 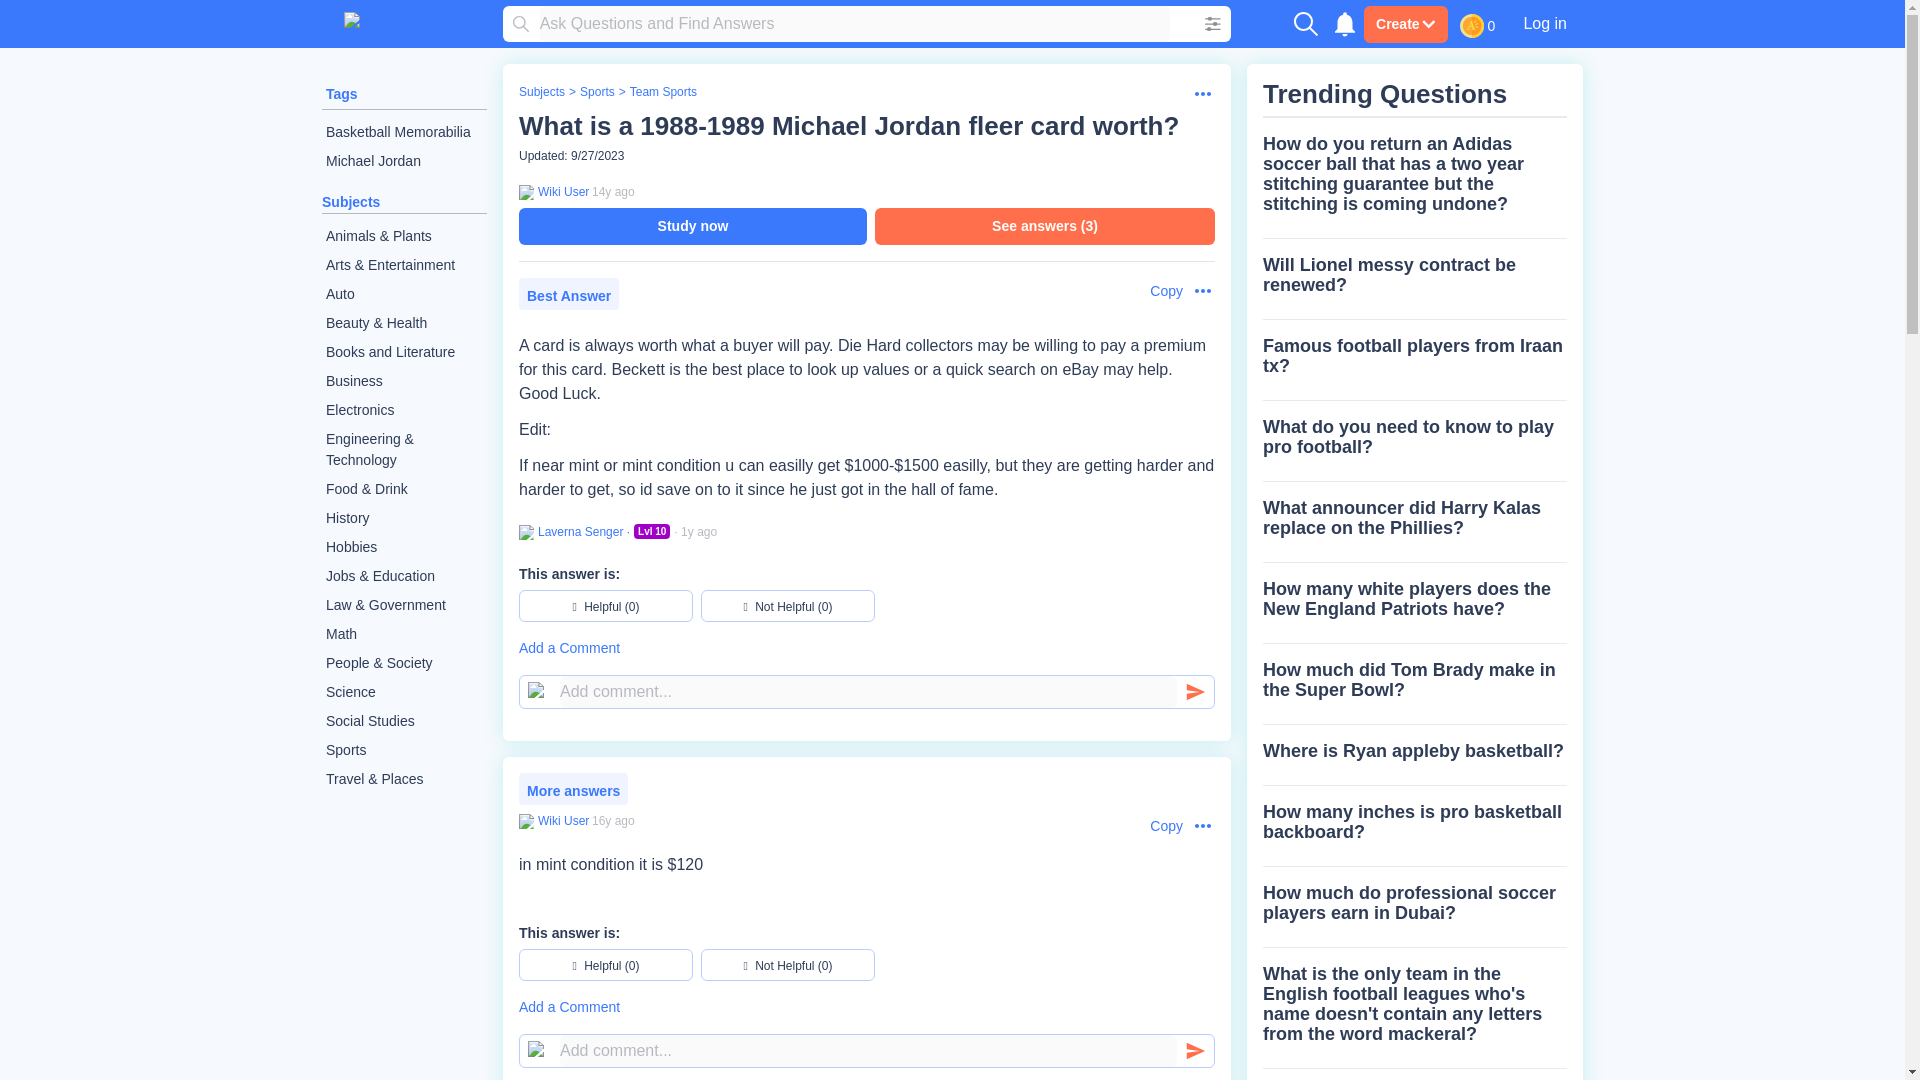 What do you see at coordinates (541, 92) in the screenshot?
I see `Subjects` at bounding box center [541, 92].